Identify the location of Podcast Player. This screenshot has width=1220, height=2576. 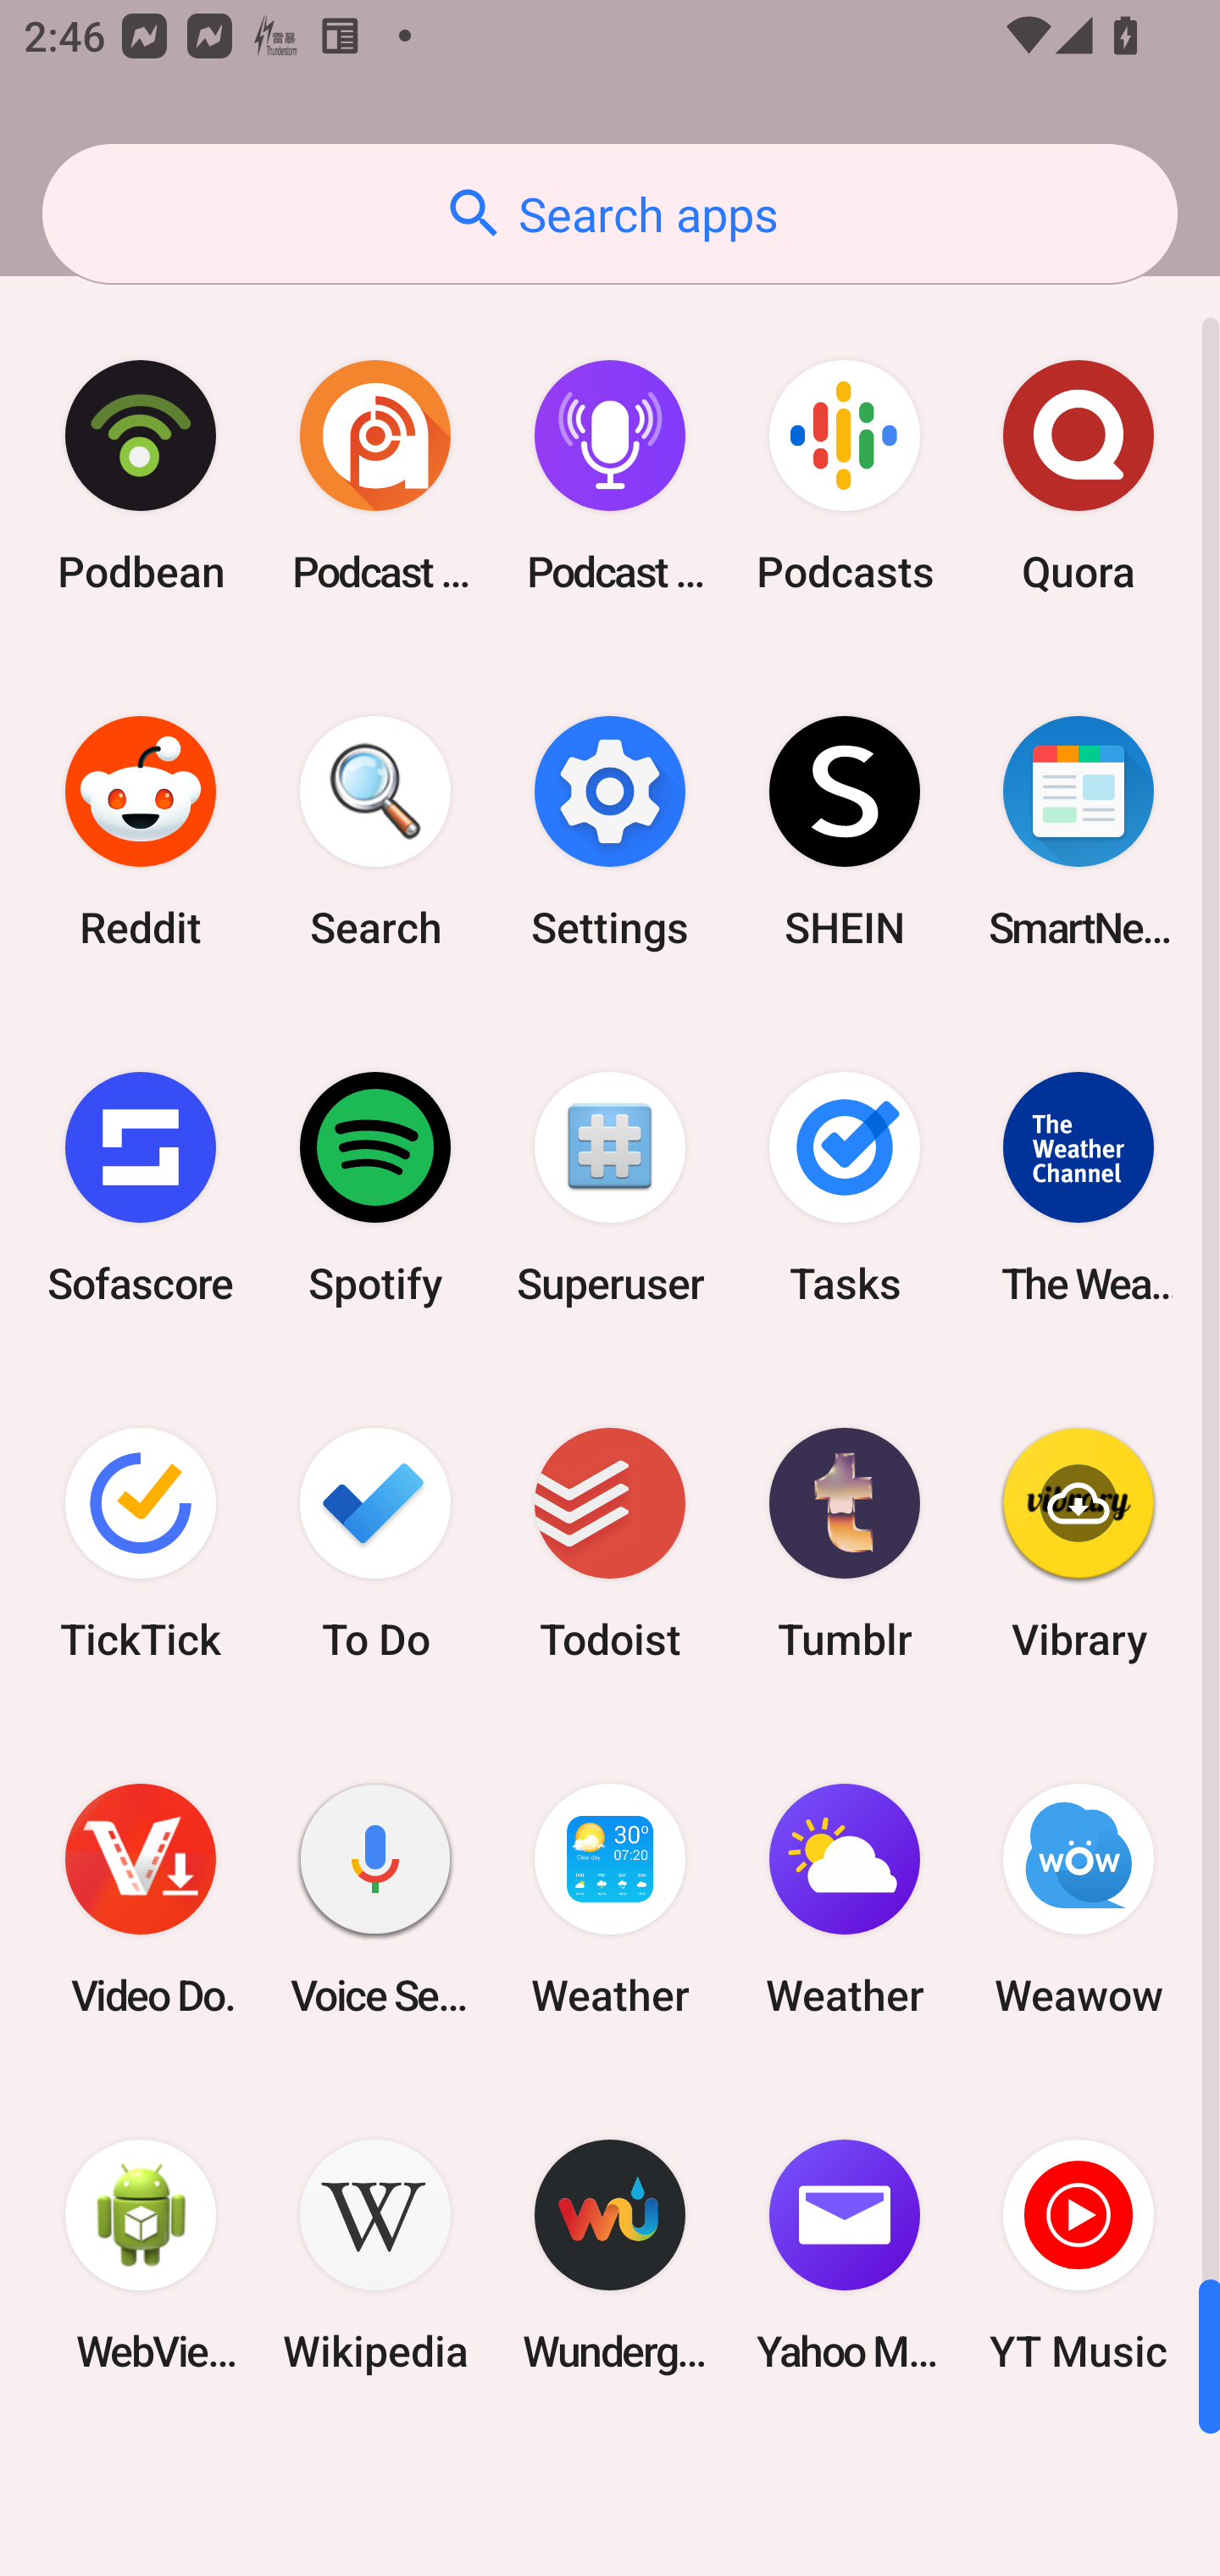
(610, 476).